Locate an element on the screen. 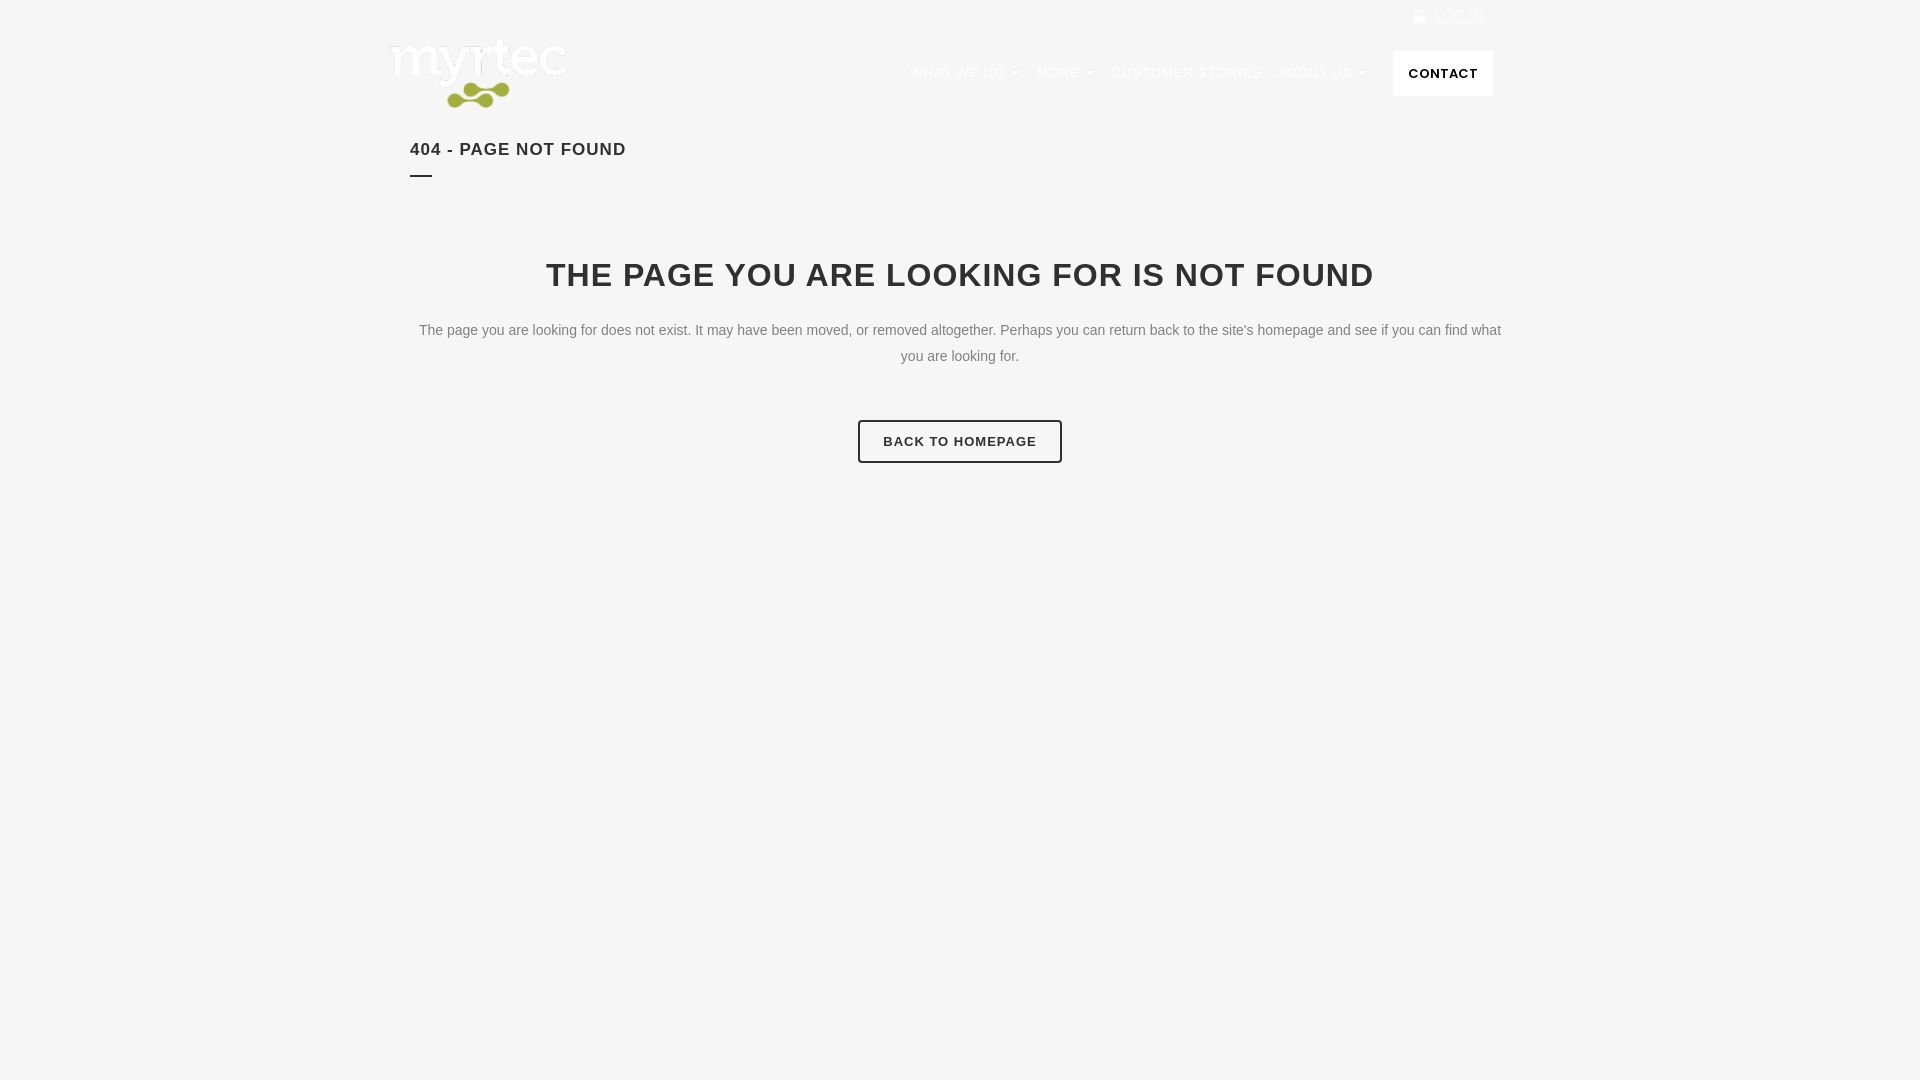 The image size is (1920, 1080). LOG IN is located at coordinates (1460, 16).